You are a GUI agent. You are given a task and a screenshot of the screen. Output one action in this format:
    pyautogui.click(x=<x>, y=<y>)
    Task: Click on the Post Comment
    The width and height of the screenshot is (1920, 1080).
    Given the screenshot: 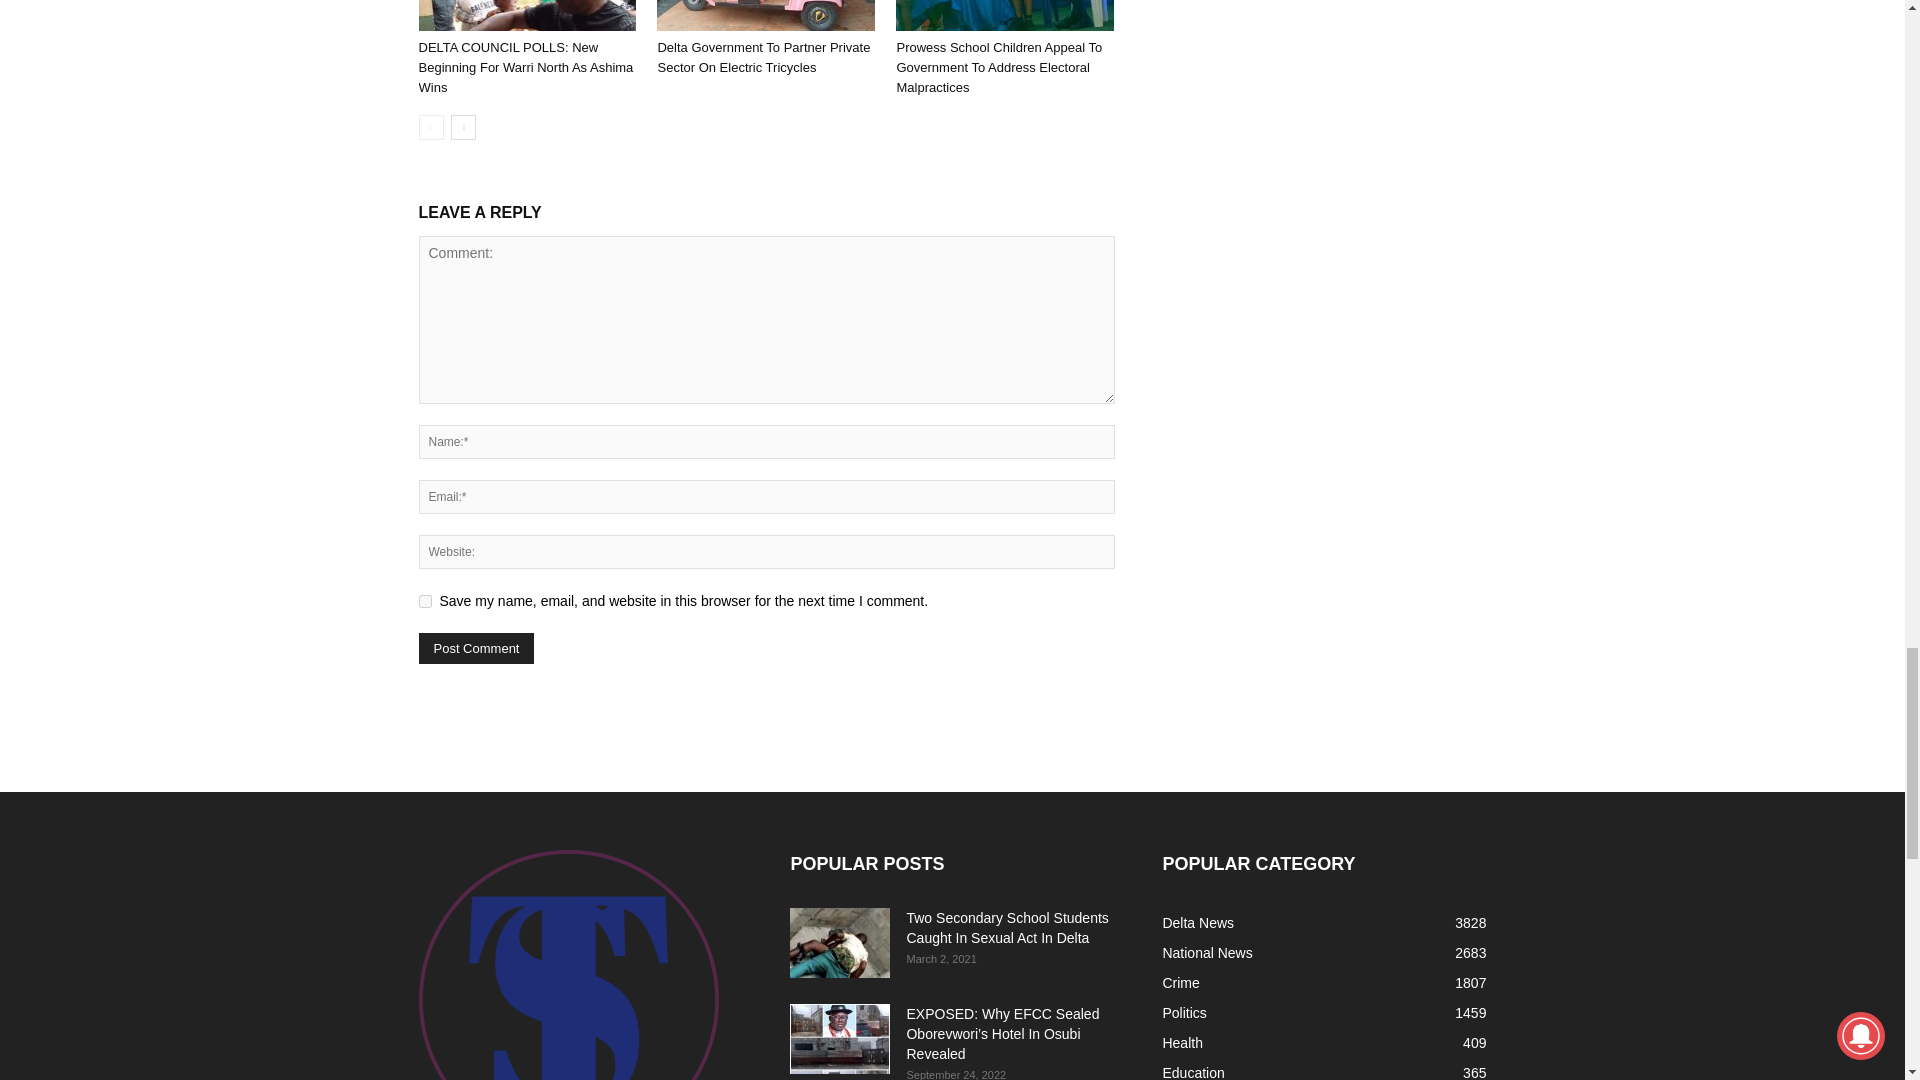 What is the action you would take?
    pyautogui.click(x=476, y=648)
    